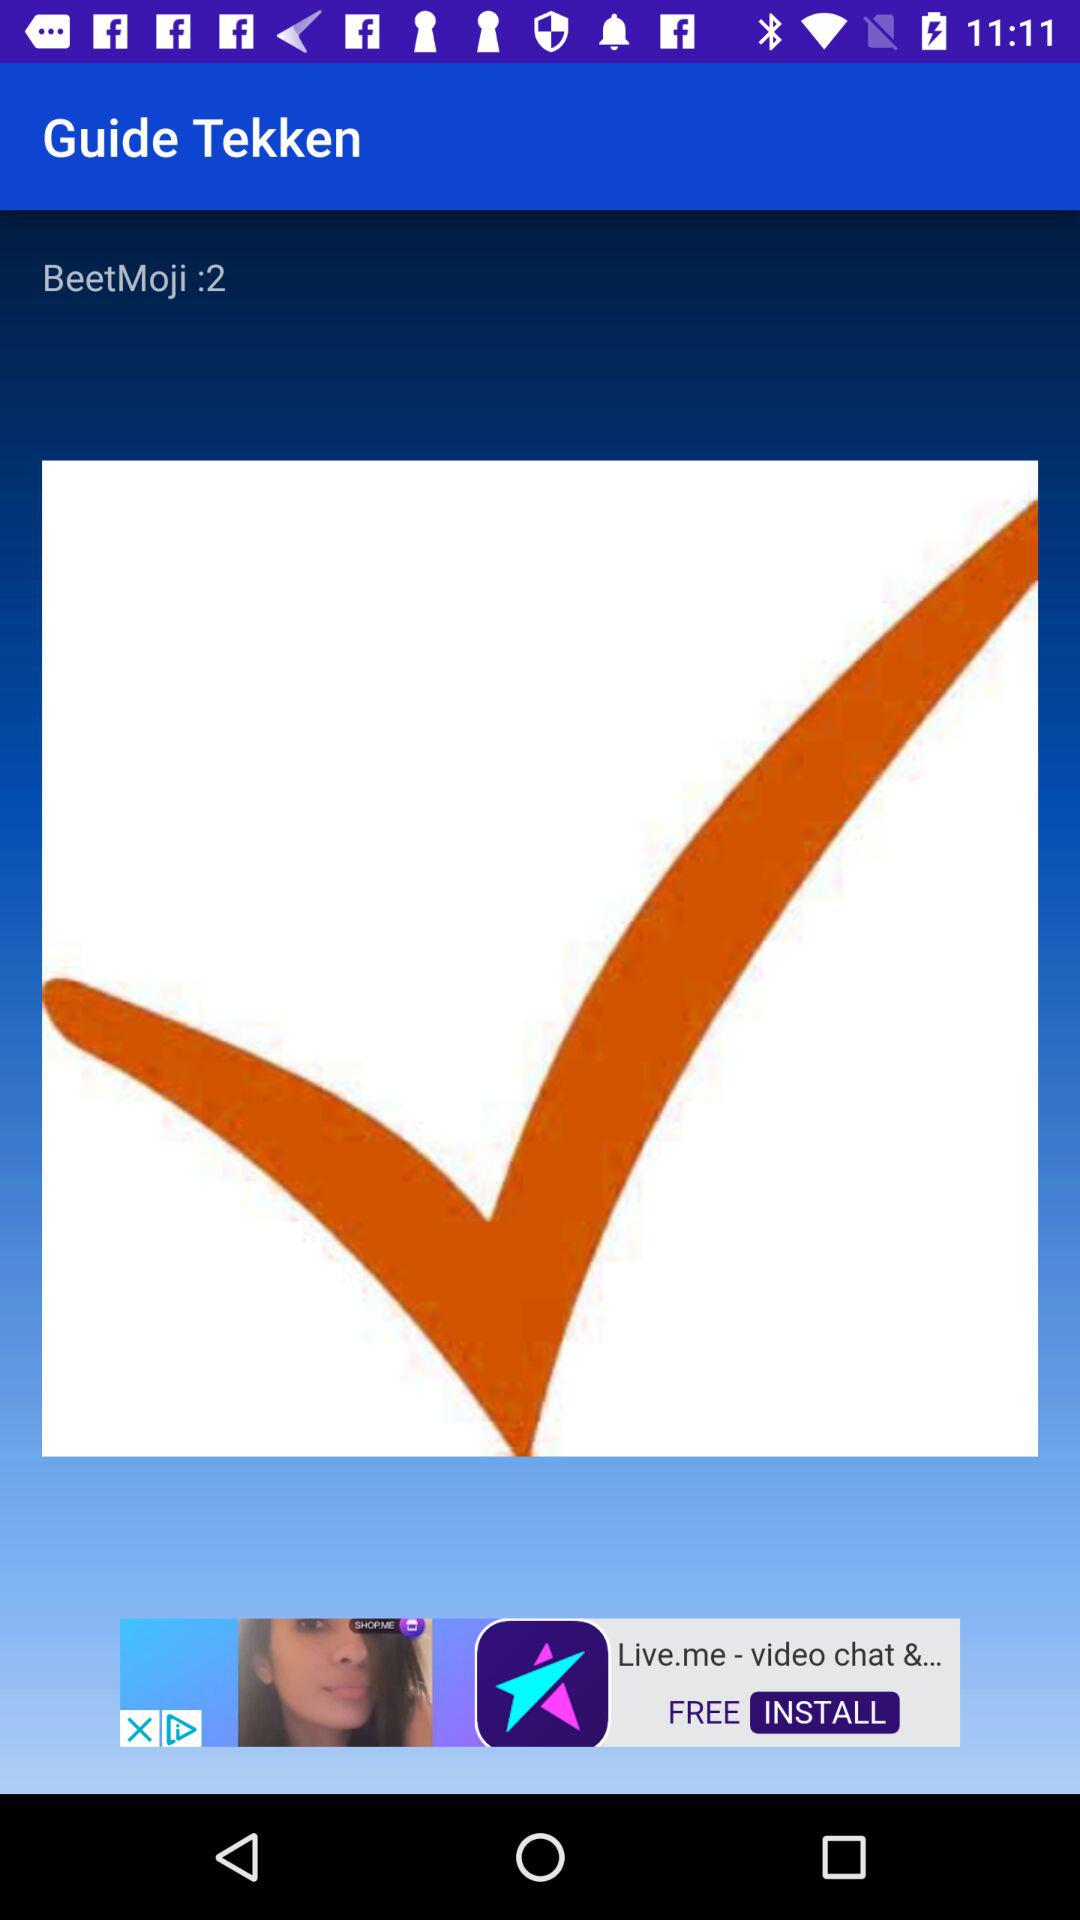 The image size is (1080, 1920). Describe the element at coordinates (540, 1680) in the screenshot. I see `click on advertisement` at that location.